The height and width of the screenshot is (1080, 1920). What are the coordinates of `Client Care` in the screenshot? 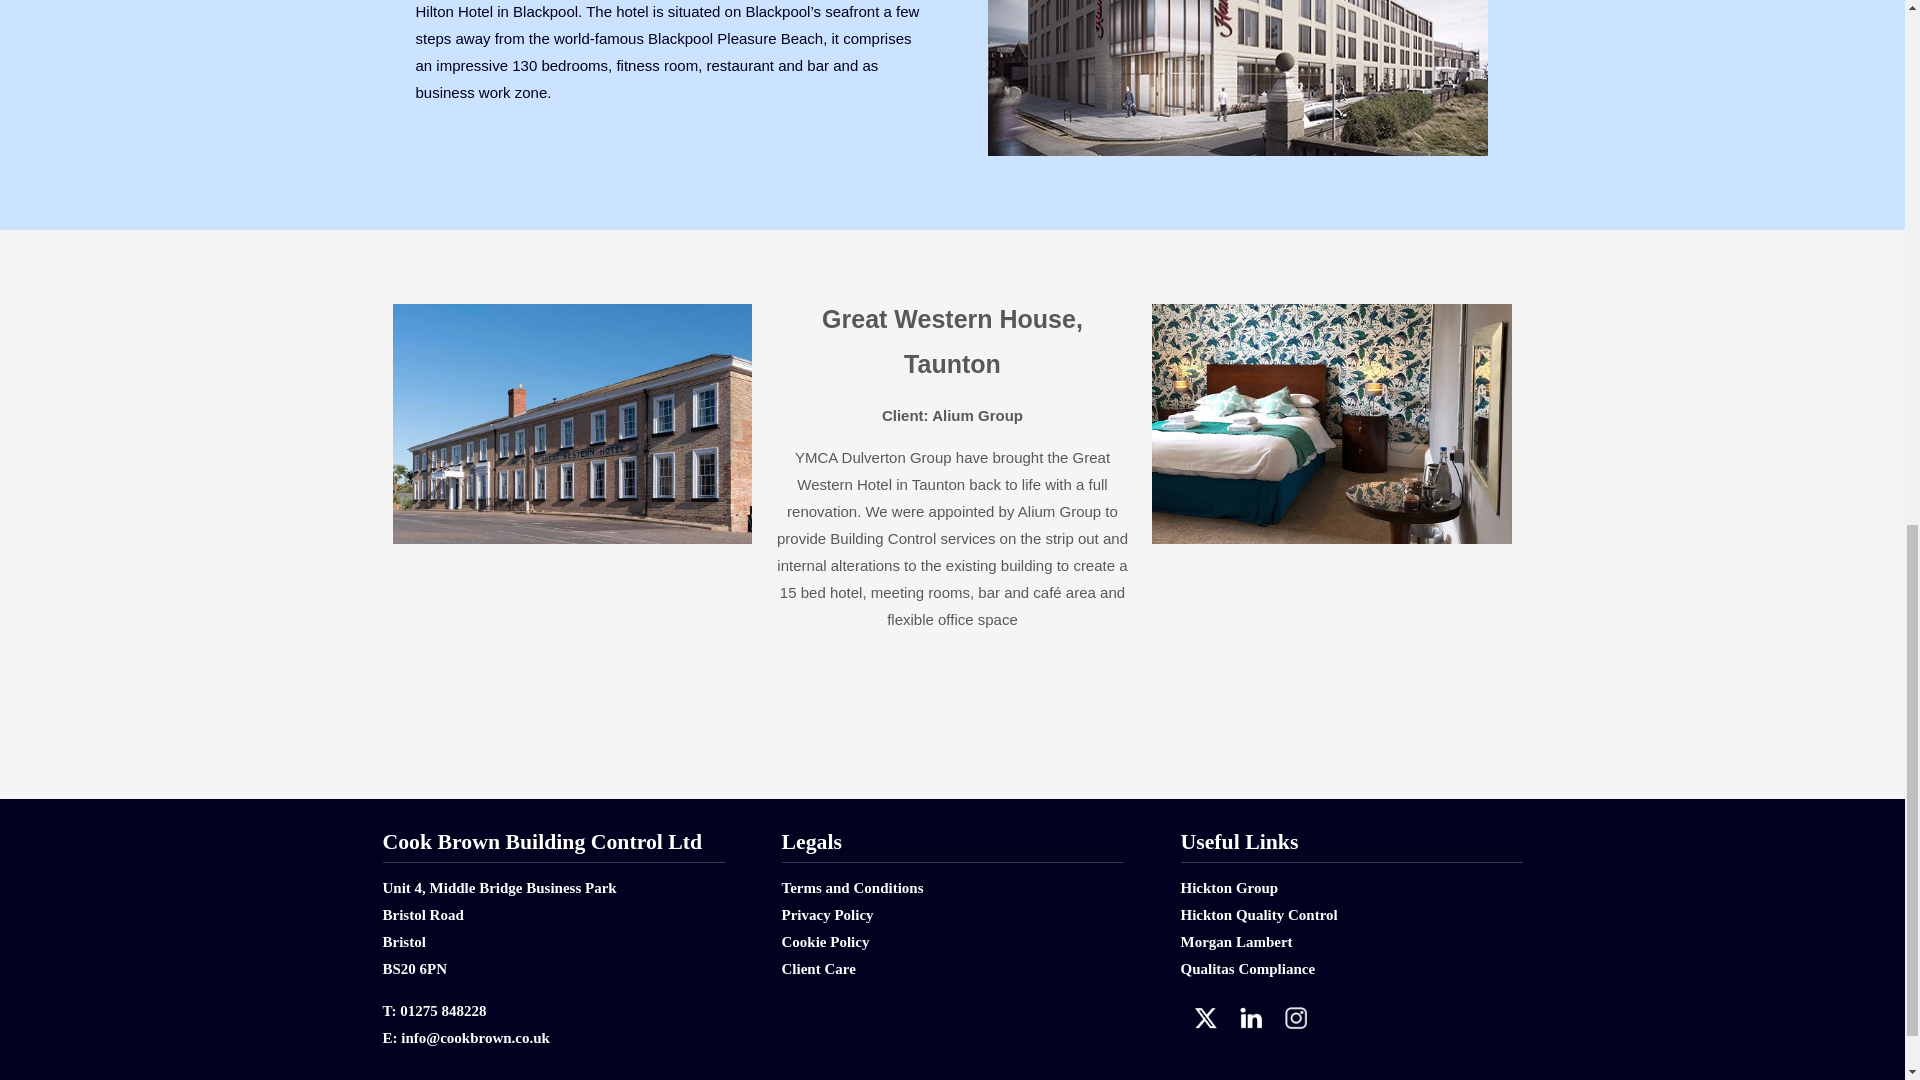 It's located at (818, 969).